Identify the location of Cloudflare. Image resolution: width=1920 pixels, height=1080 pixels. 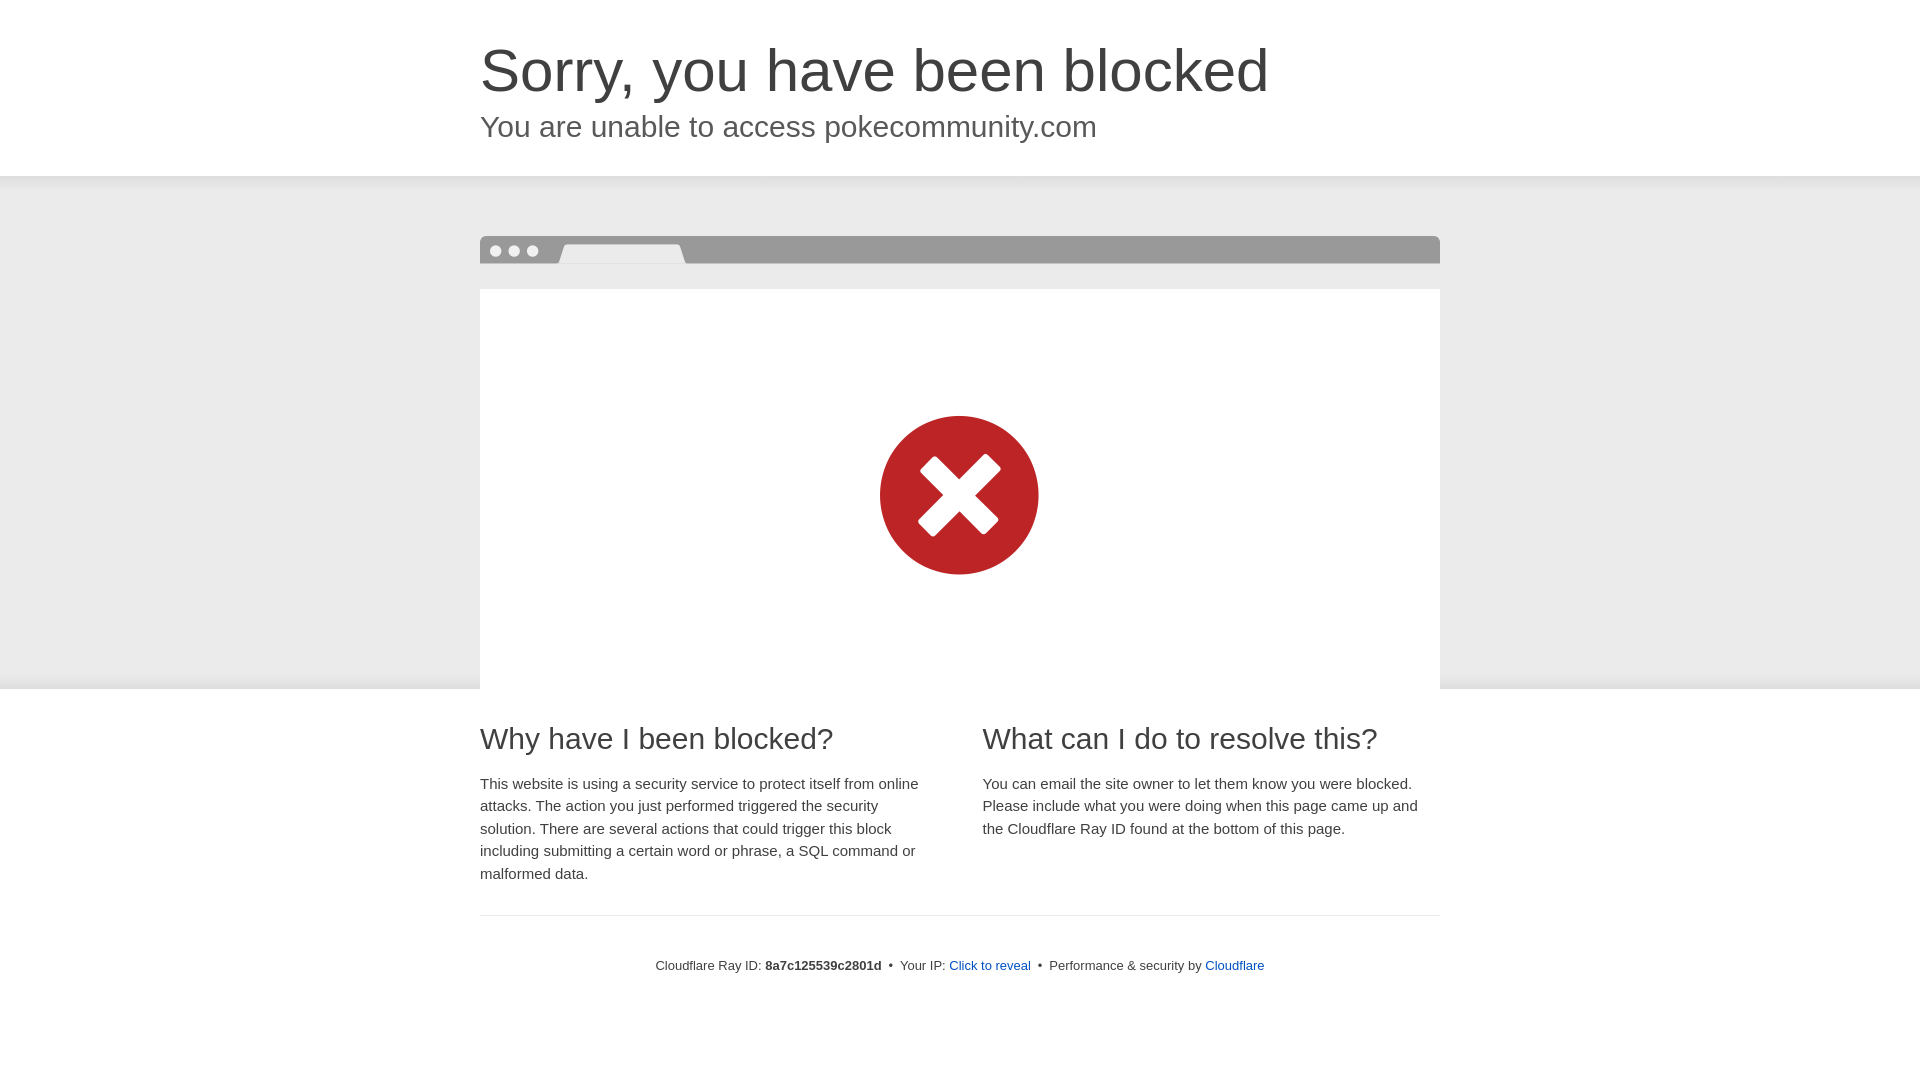
(1234, 965).